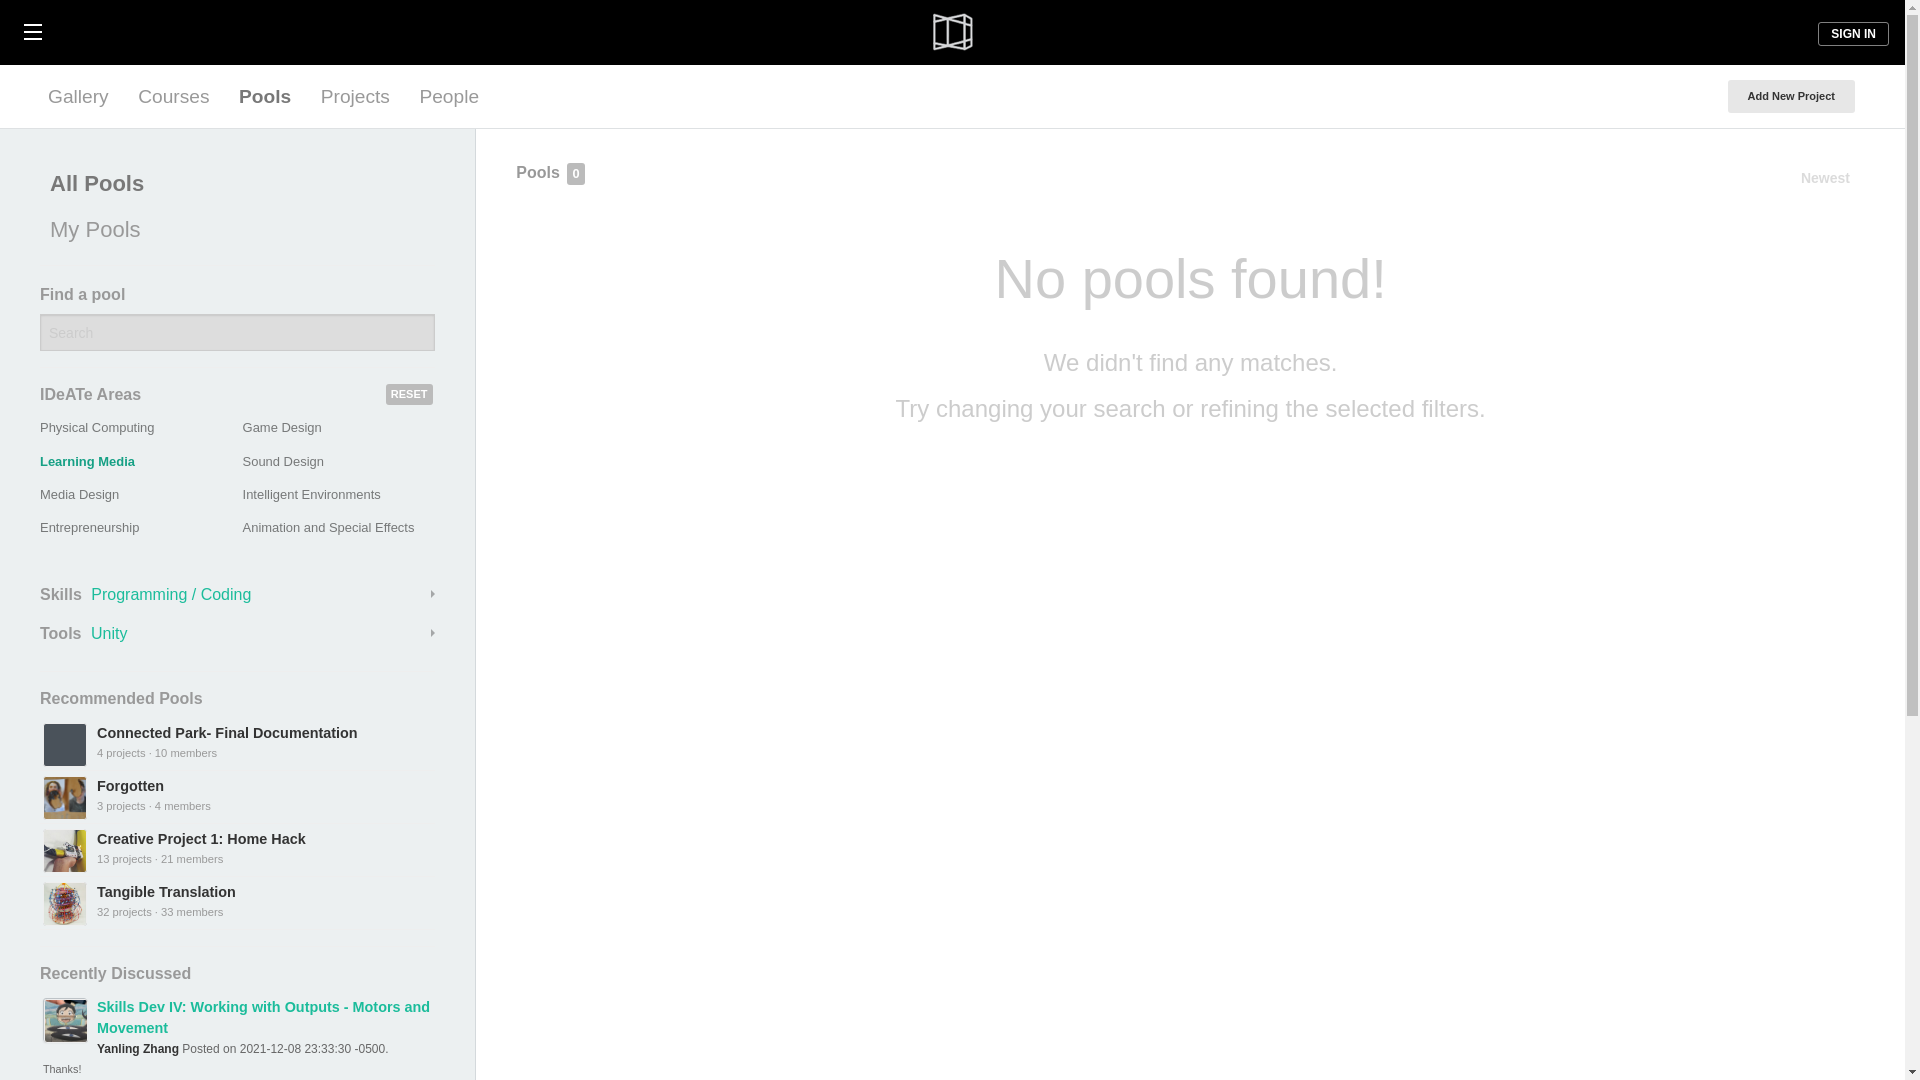  Describe the element at coordinates (96, 428) in the screenshot. I see `Physical Computing` at that location.